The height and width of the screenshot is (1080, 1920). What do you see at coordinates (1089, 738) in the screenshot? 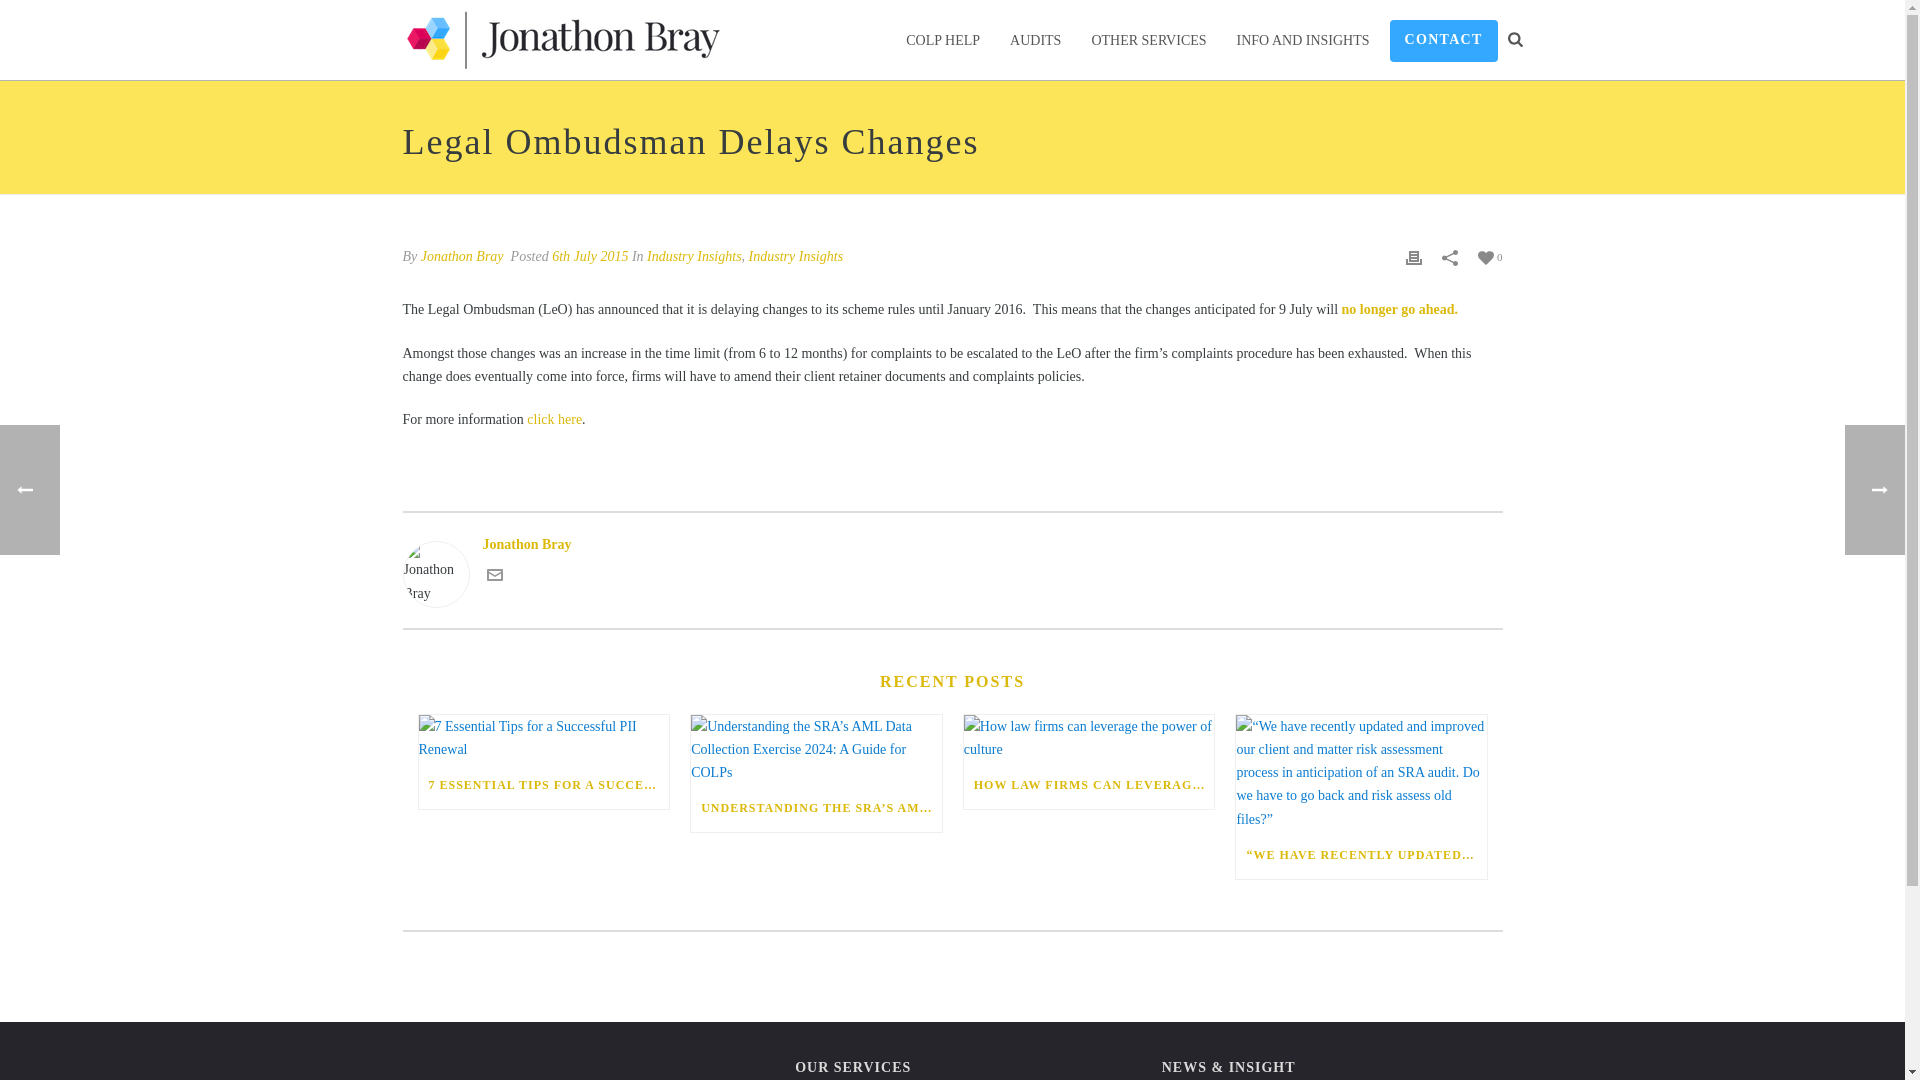
I see `How law firms can leverage the power of culture` at bounding box center [1089, 738].